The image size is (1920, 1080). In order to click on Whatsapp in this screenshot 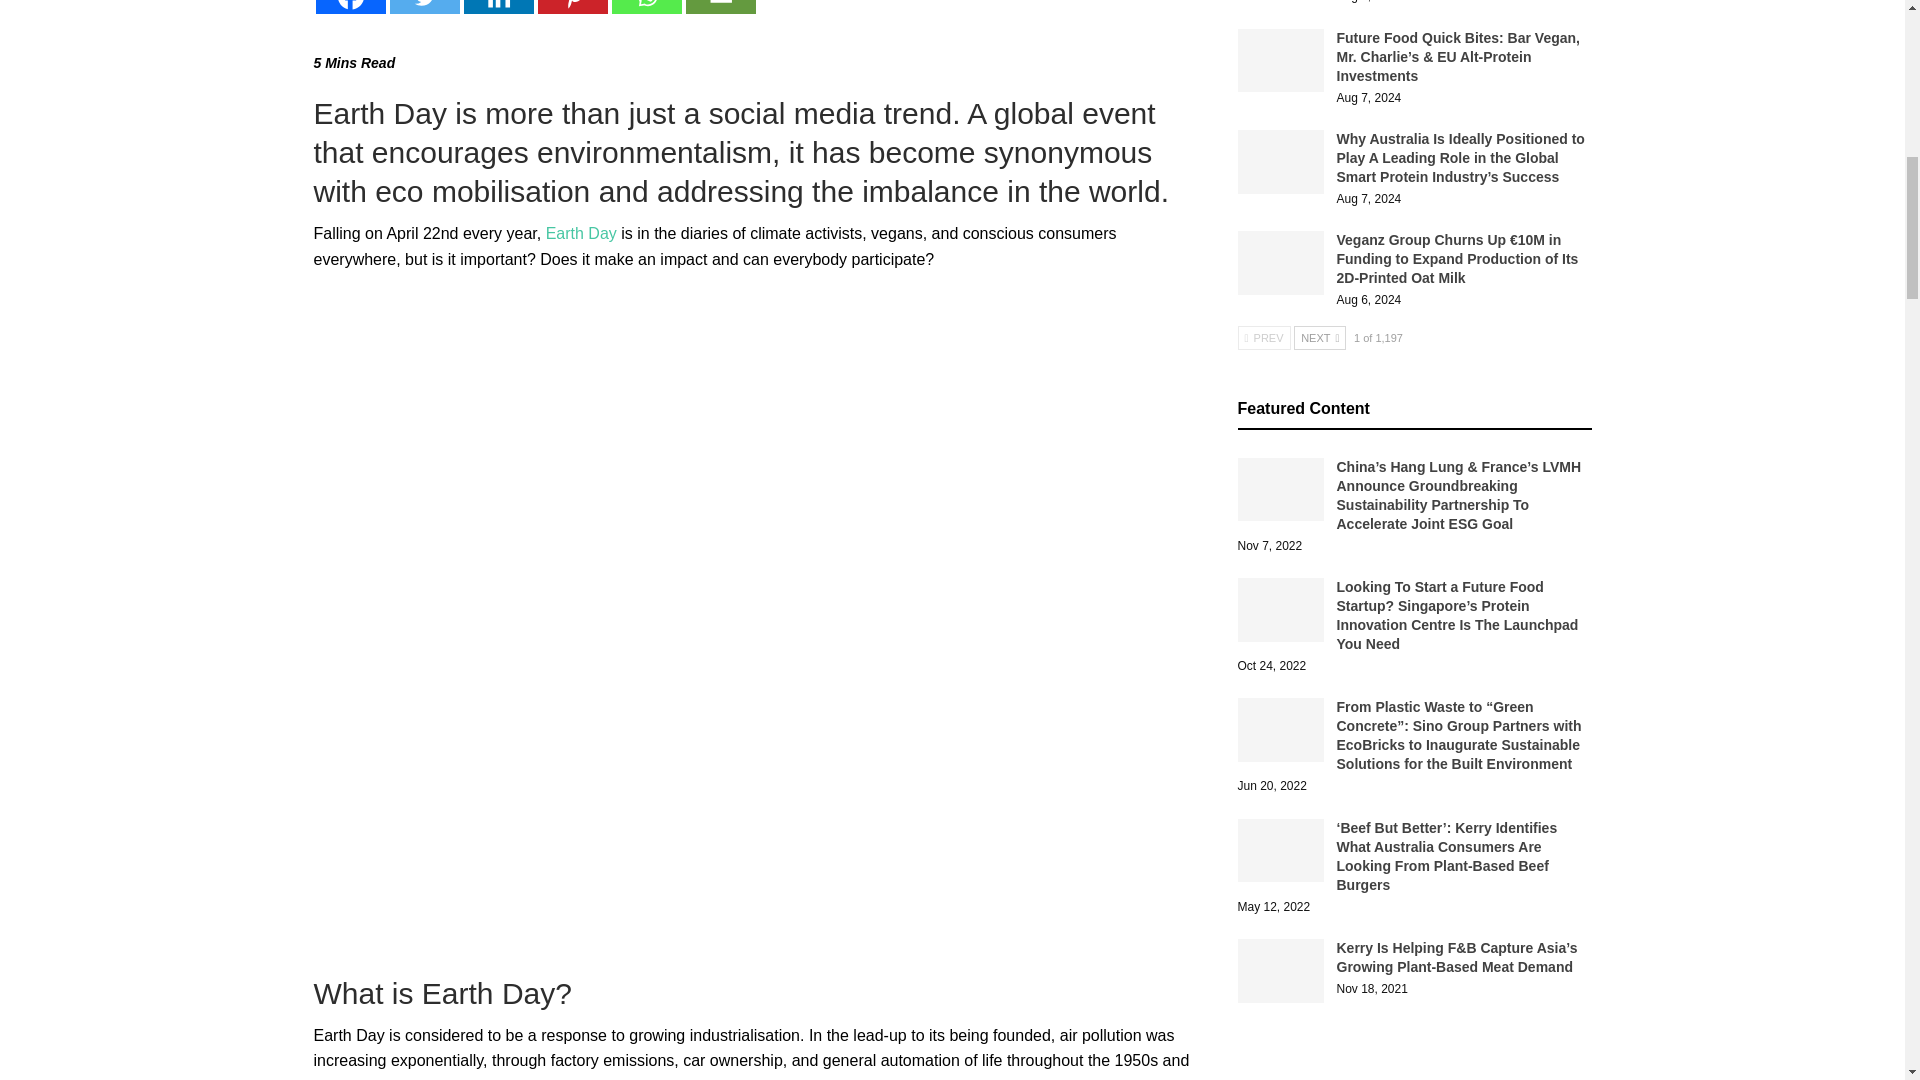, I will do `click(646, 7)`.